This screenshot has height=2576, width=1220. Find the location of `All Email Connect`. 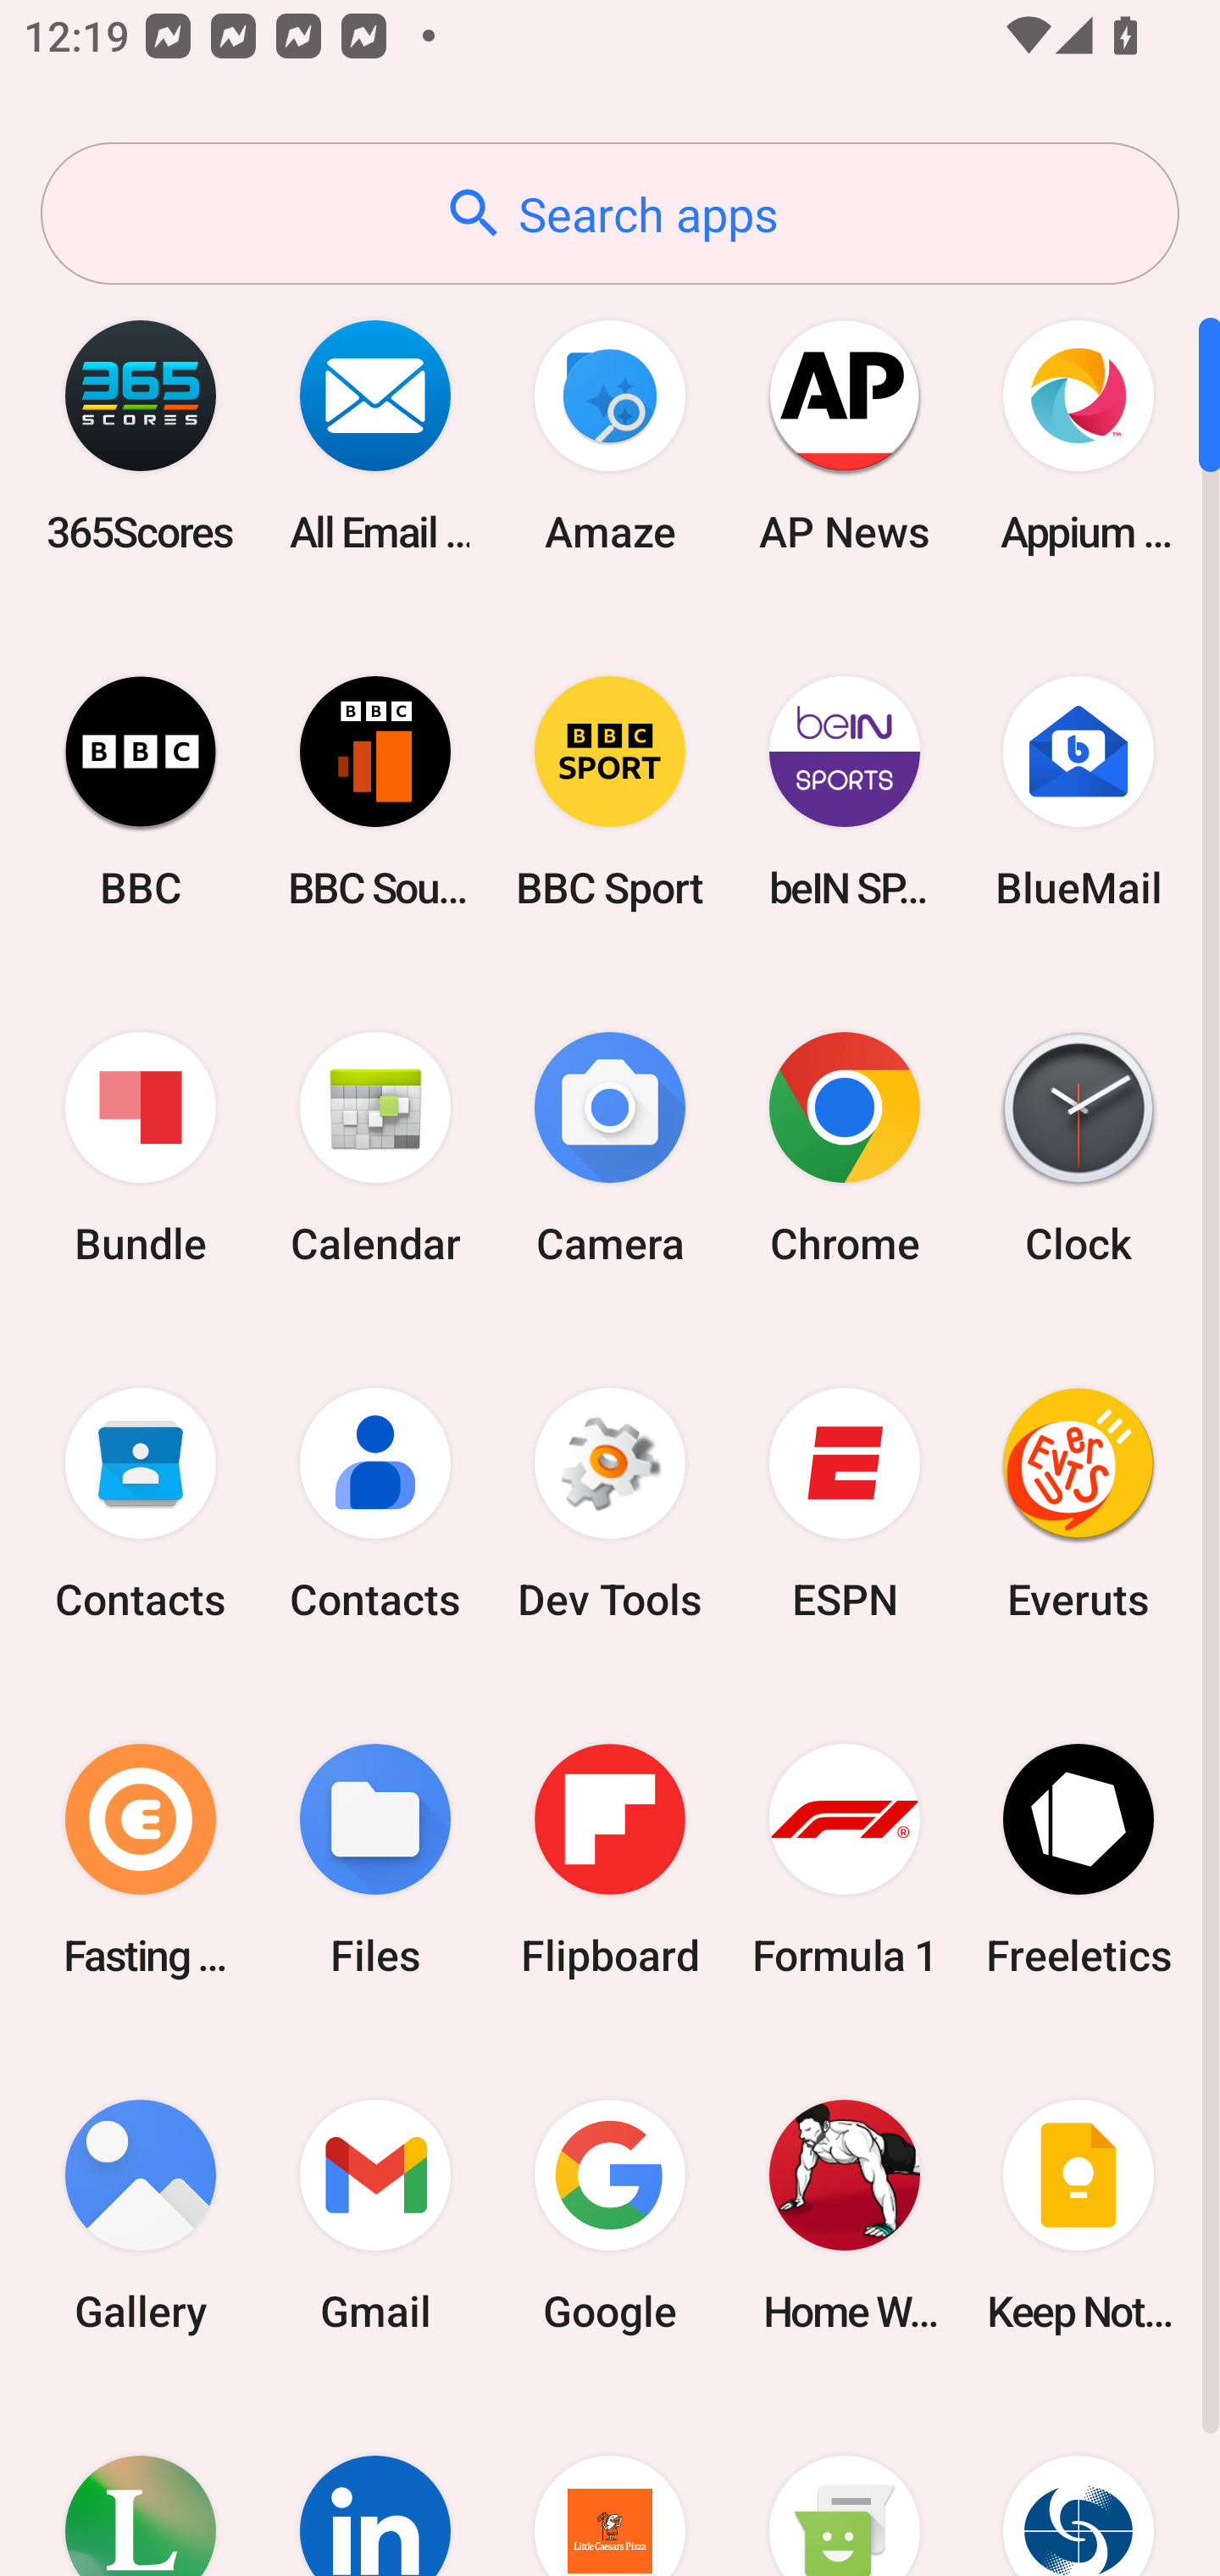

All Email Connect is located at coordinates (375, 436).